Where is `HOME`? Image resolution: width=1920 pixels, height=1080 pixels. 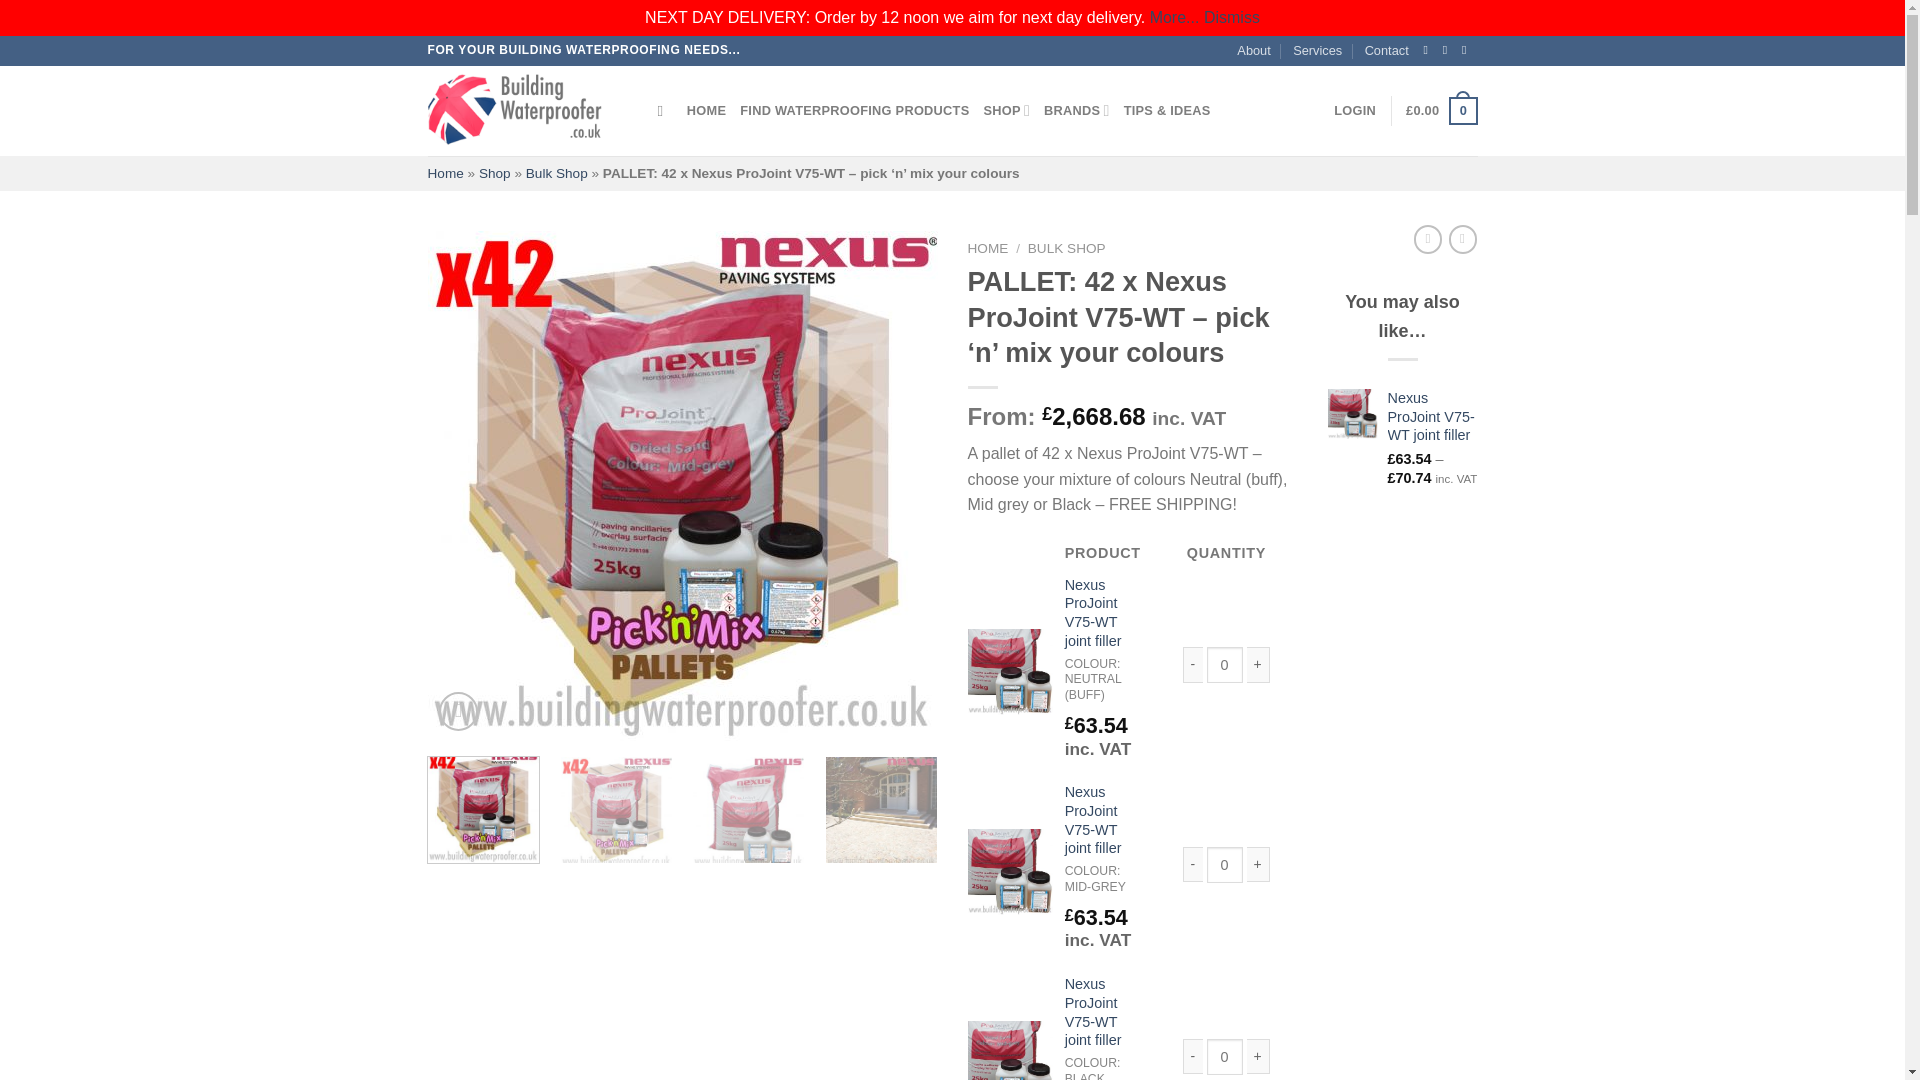 HOME is located at coordinates (706, 110).